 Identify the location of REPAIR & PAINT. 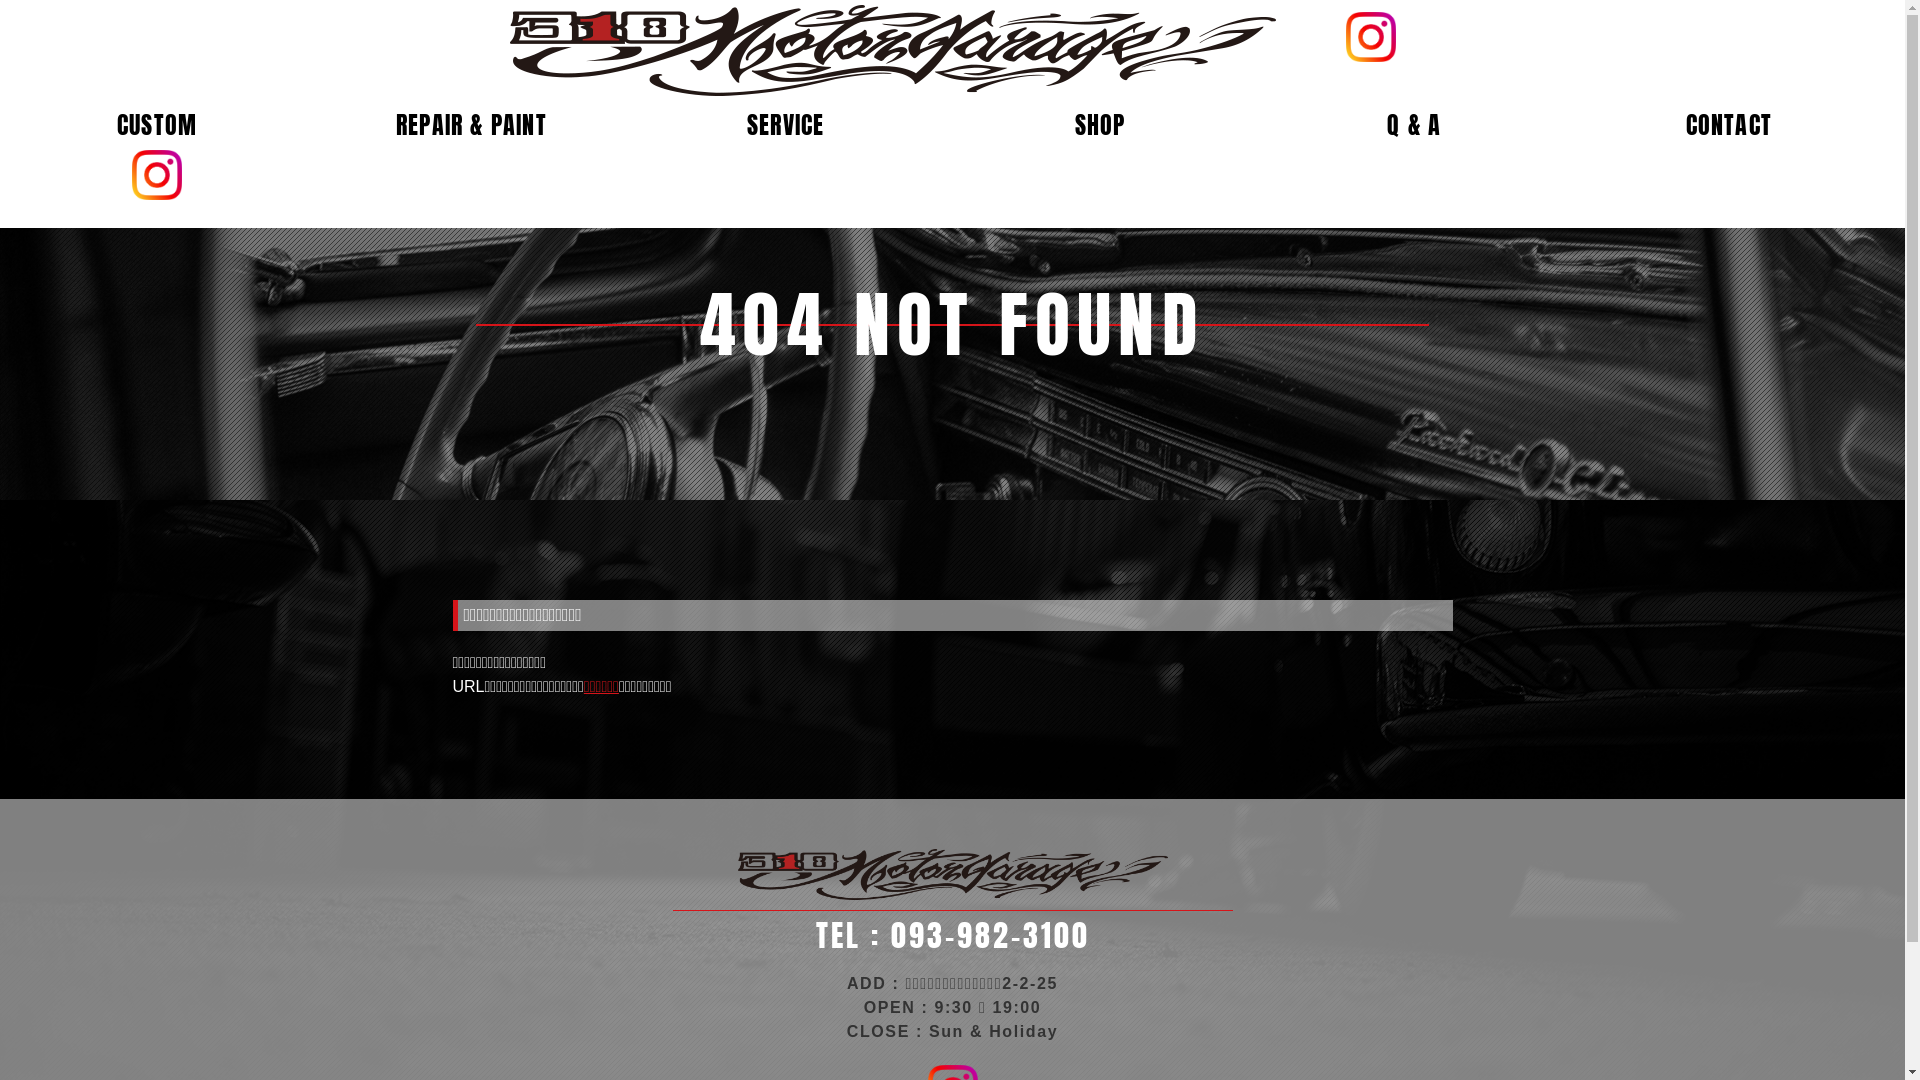
(472, 125).